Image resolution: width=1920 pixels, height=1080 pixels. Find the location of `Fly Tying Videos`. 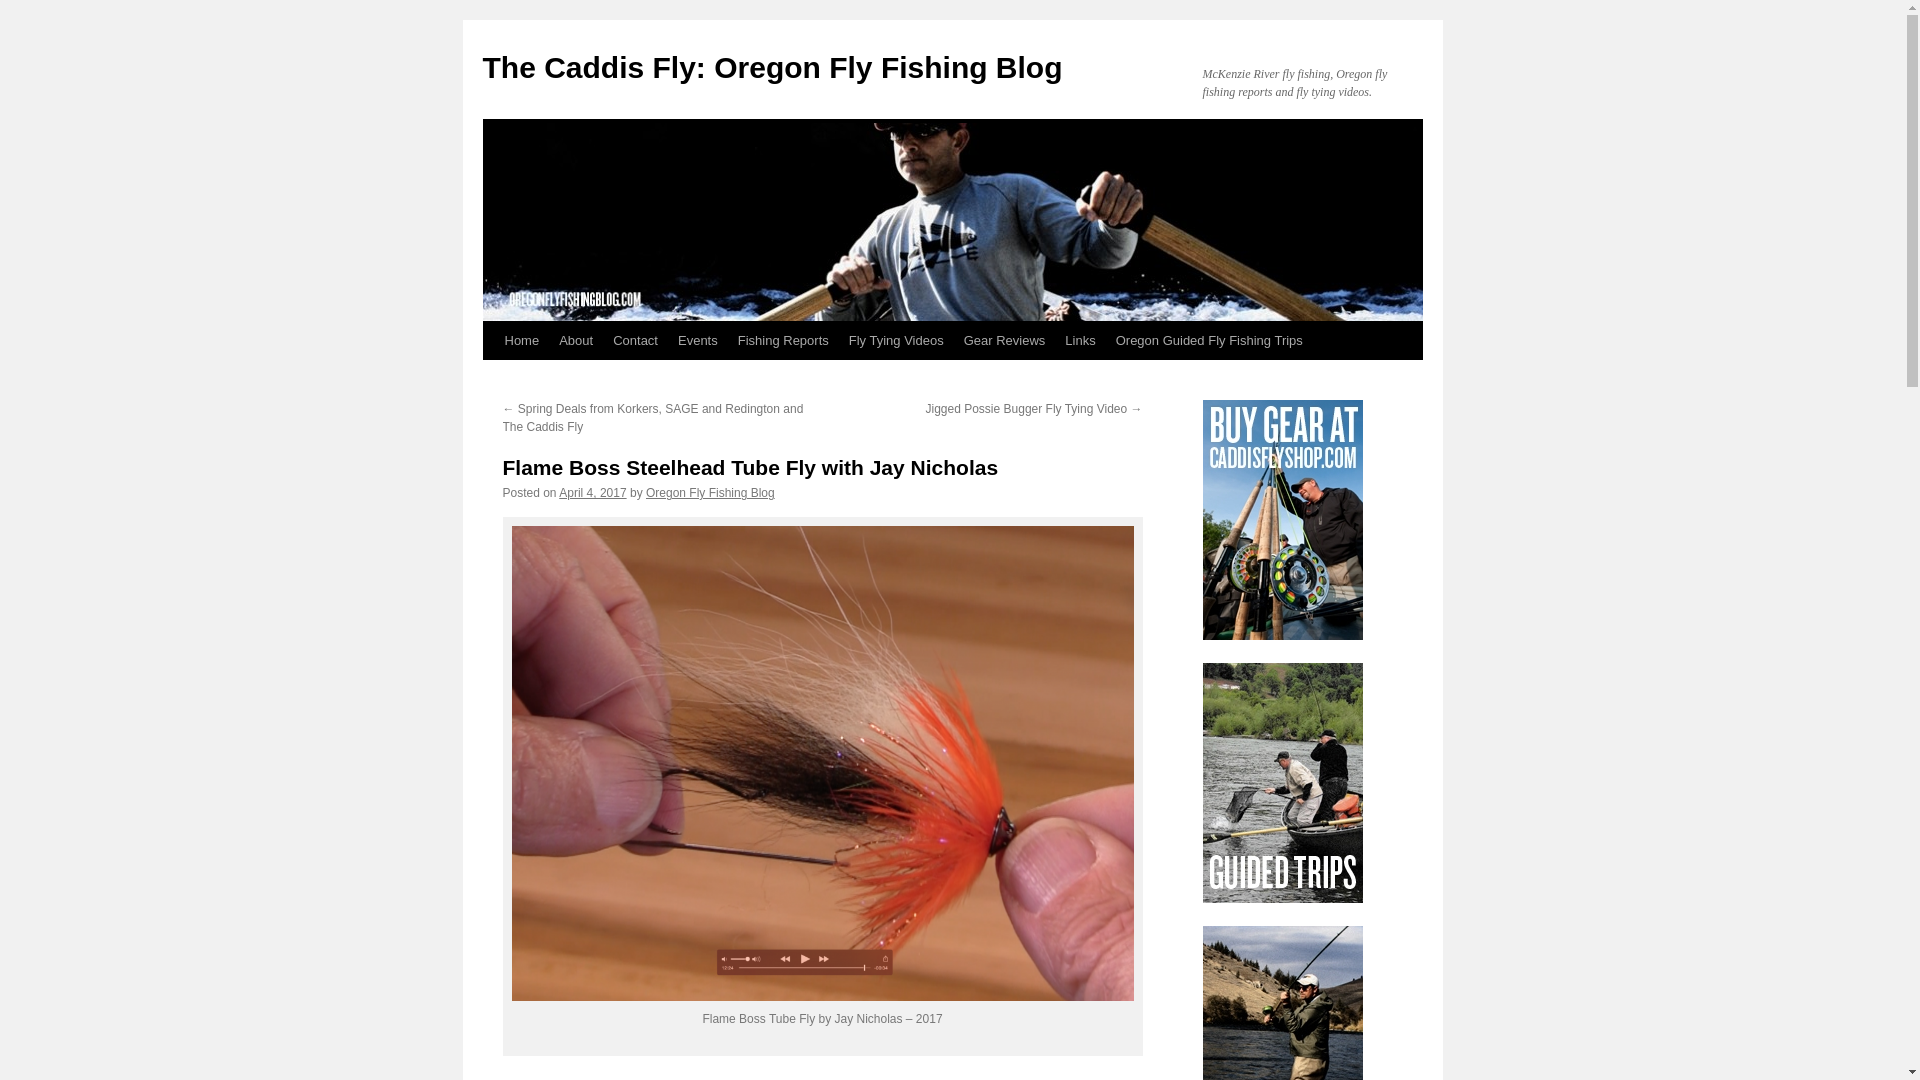

Fly Tying Videos is located at coordinates (896, 340).